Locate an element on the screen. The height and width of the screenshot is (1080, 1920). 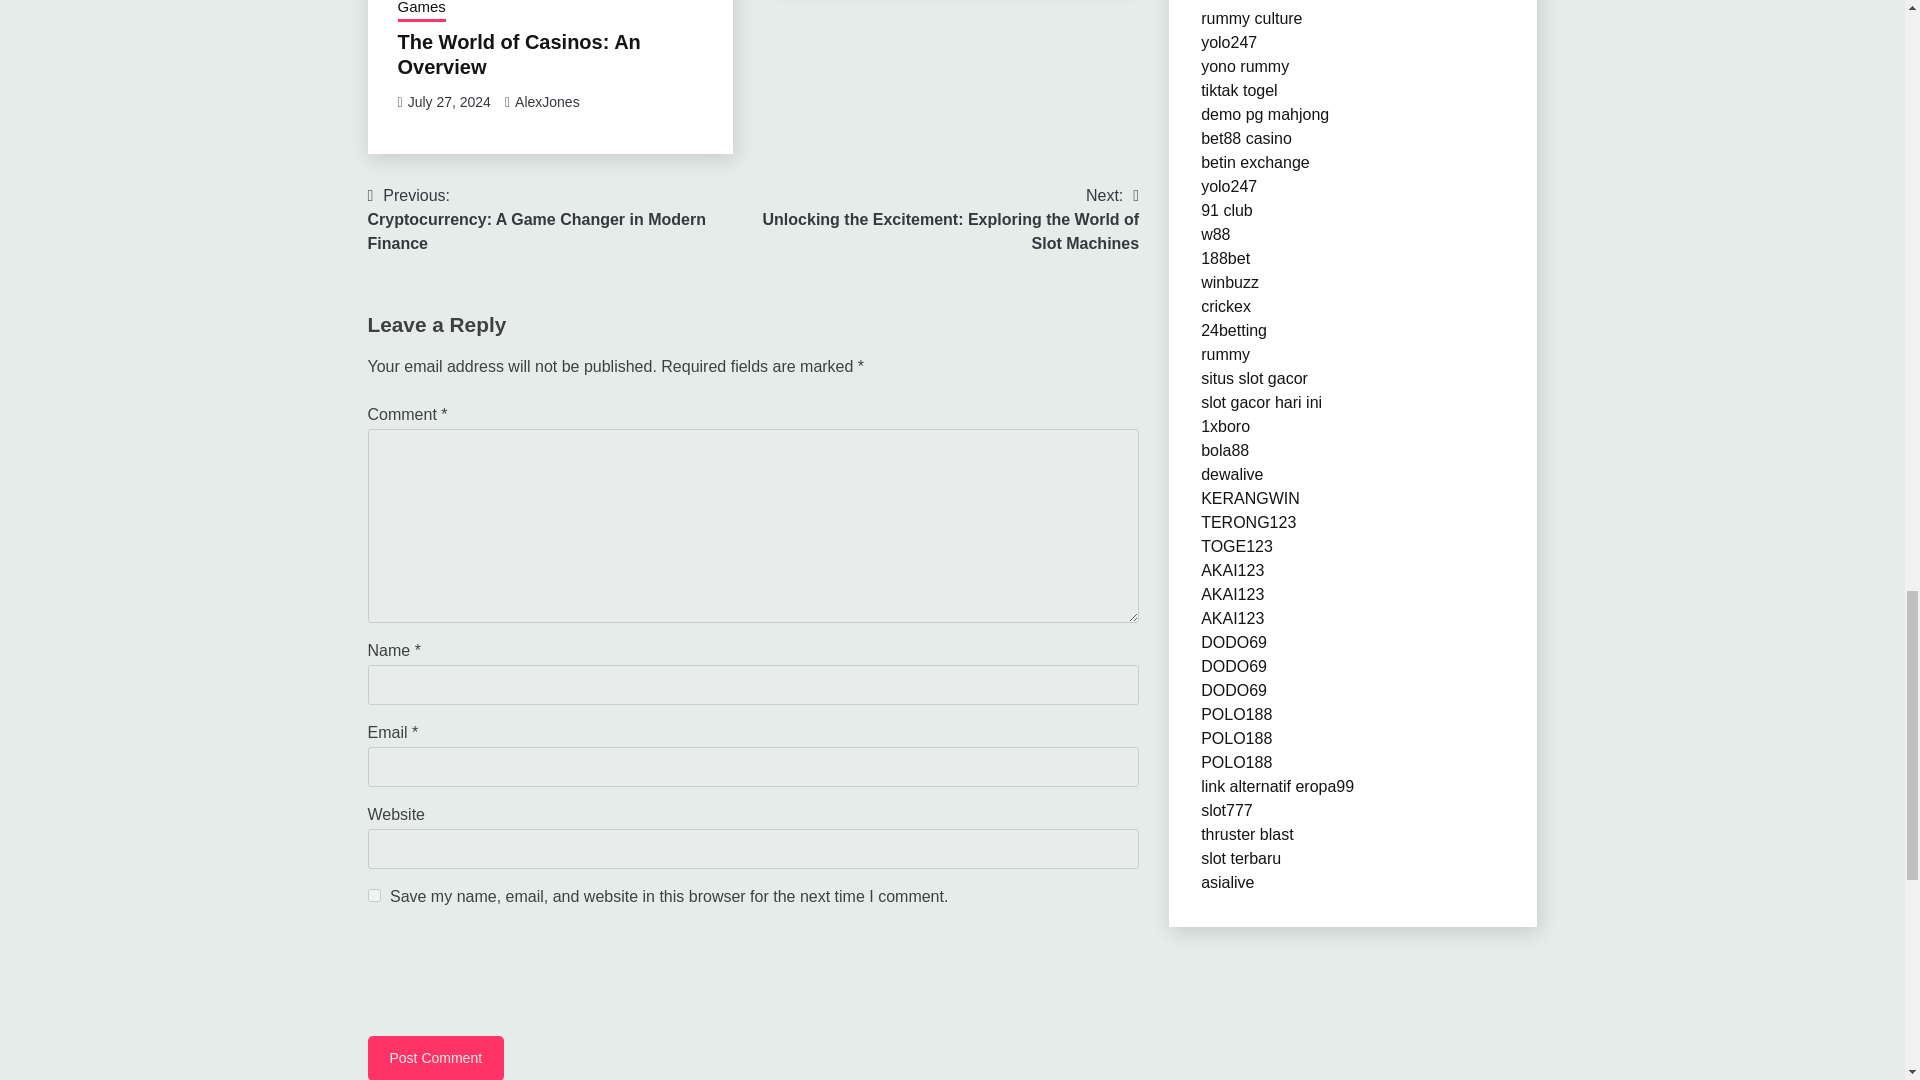
Post Comment is located at coordinates (436, 1058).